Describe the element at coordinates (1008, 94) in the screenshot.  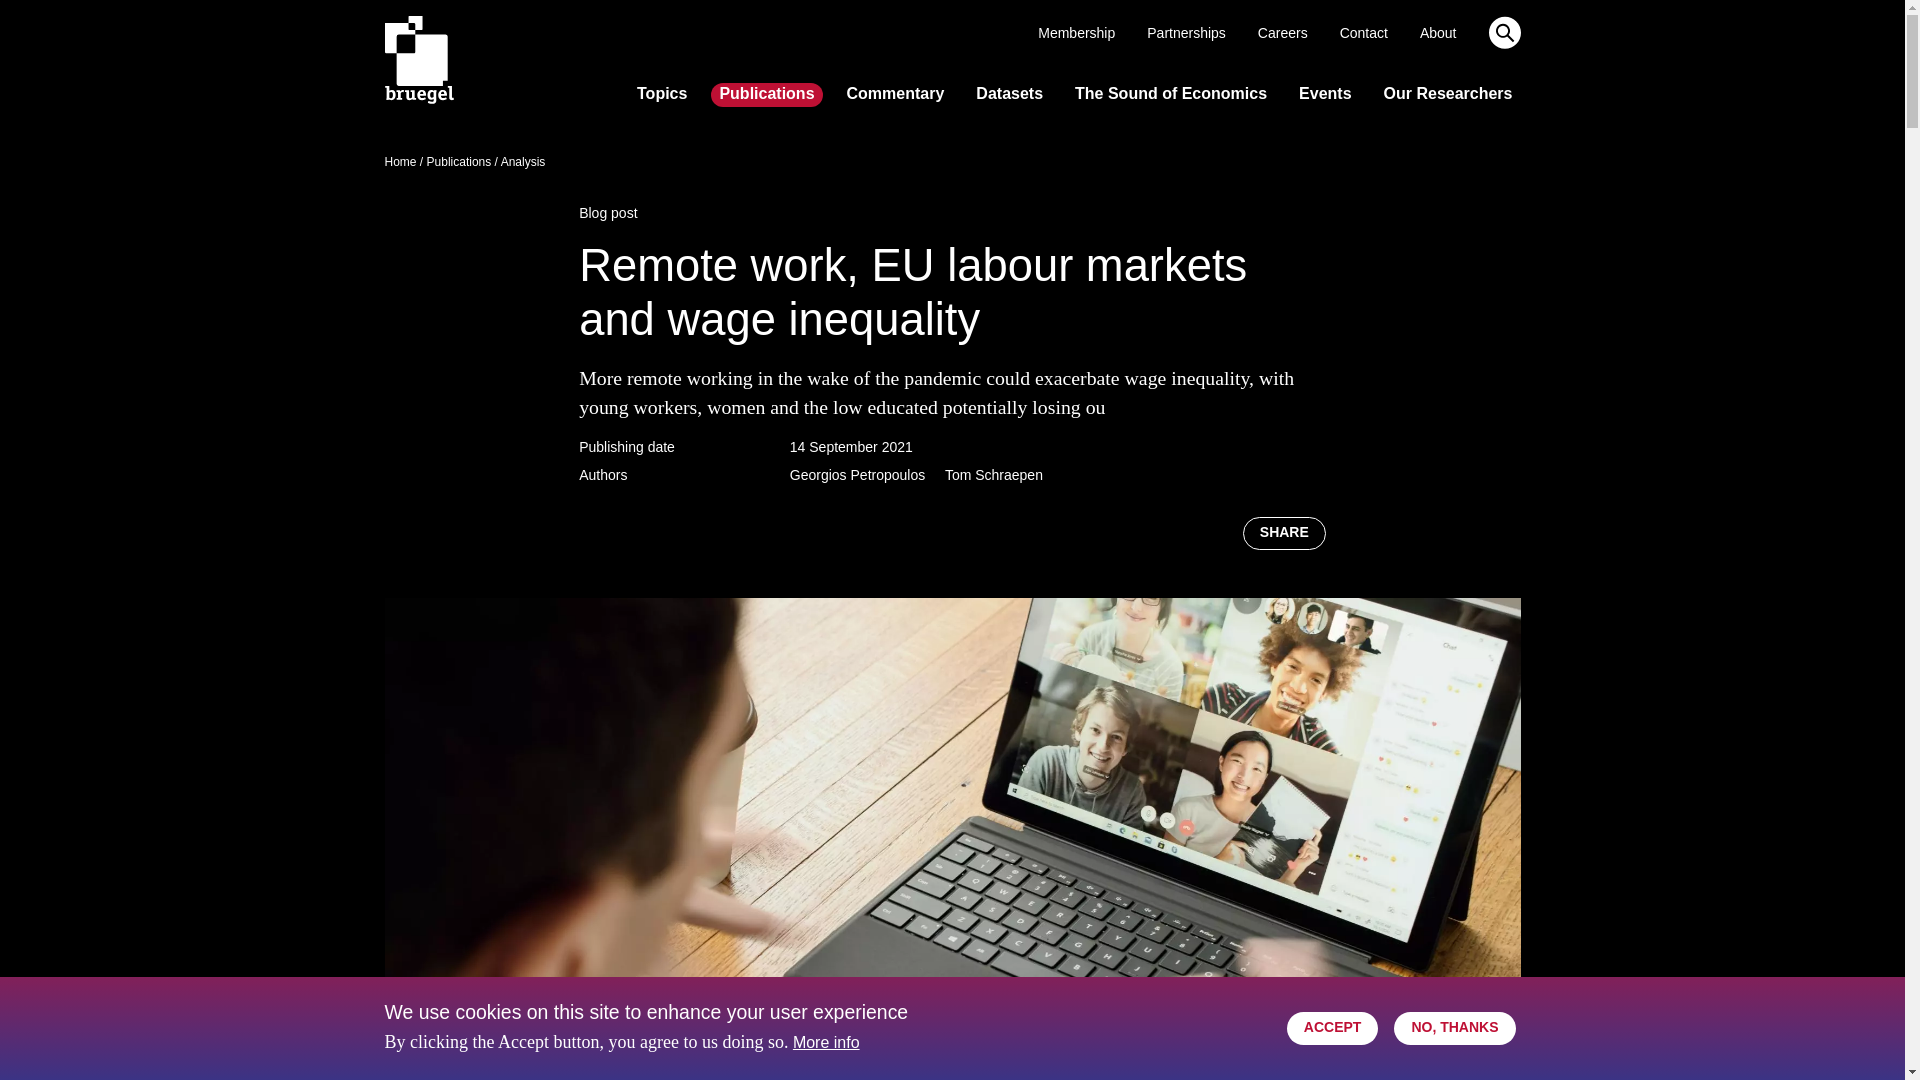
I see `Datasets` at that location.